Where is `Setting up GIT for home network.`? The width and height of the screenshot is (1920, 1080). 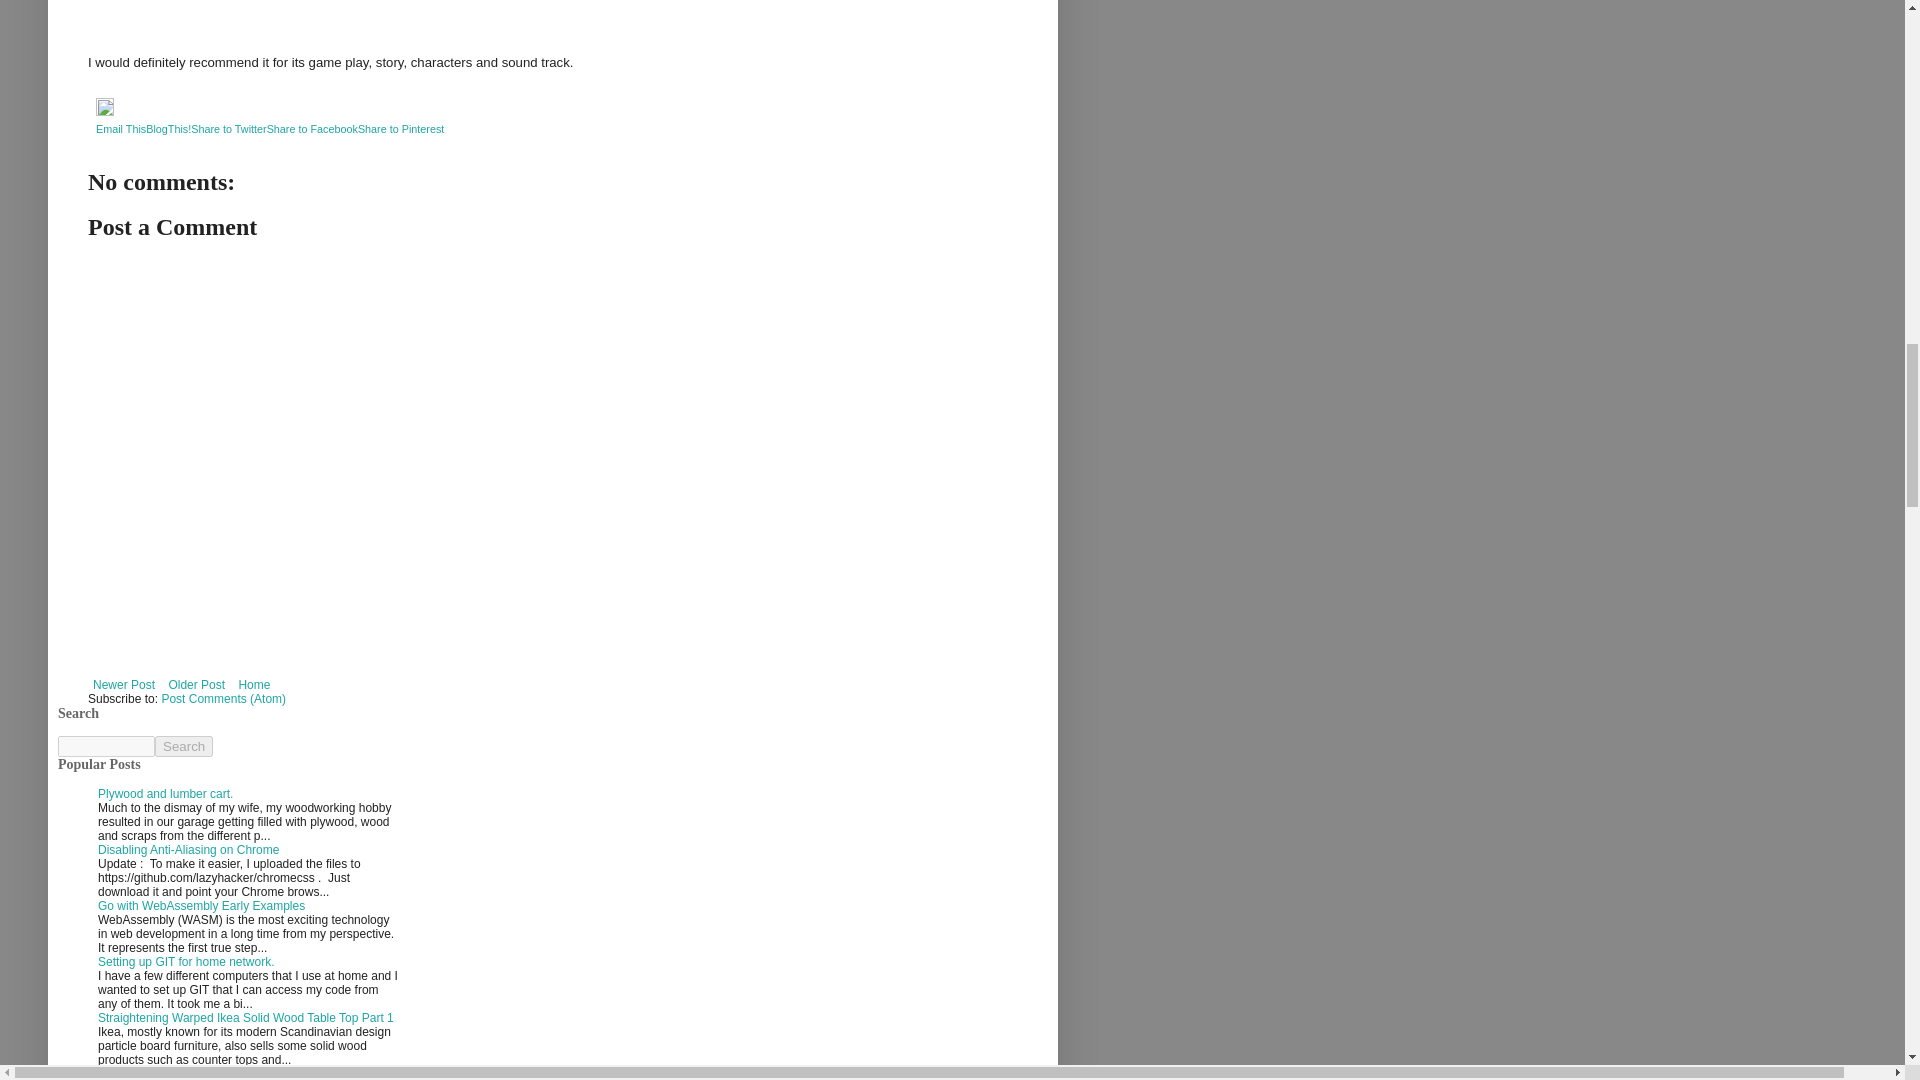 Setting up GIT for home network. is located at coordinates (186, 961).